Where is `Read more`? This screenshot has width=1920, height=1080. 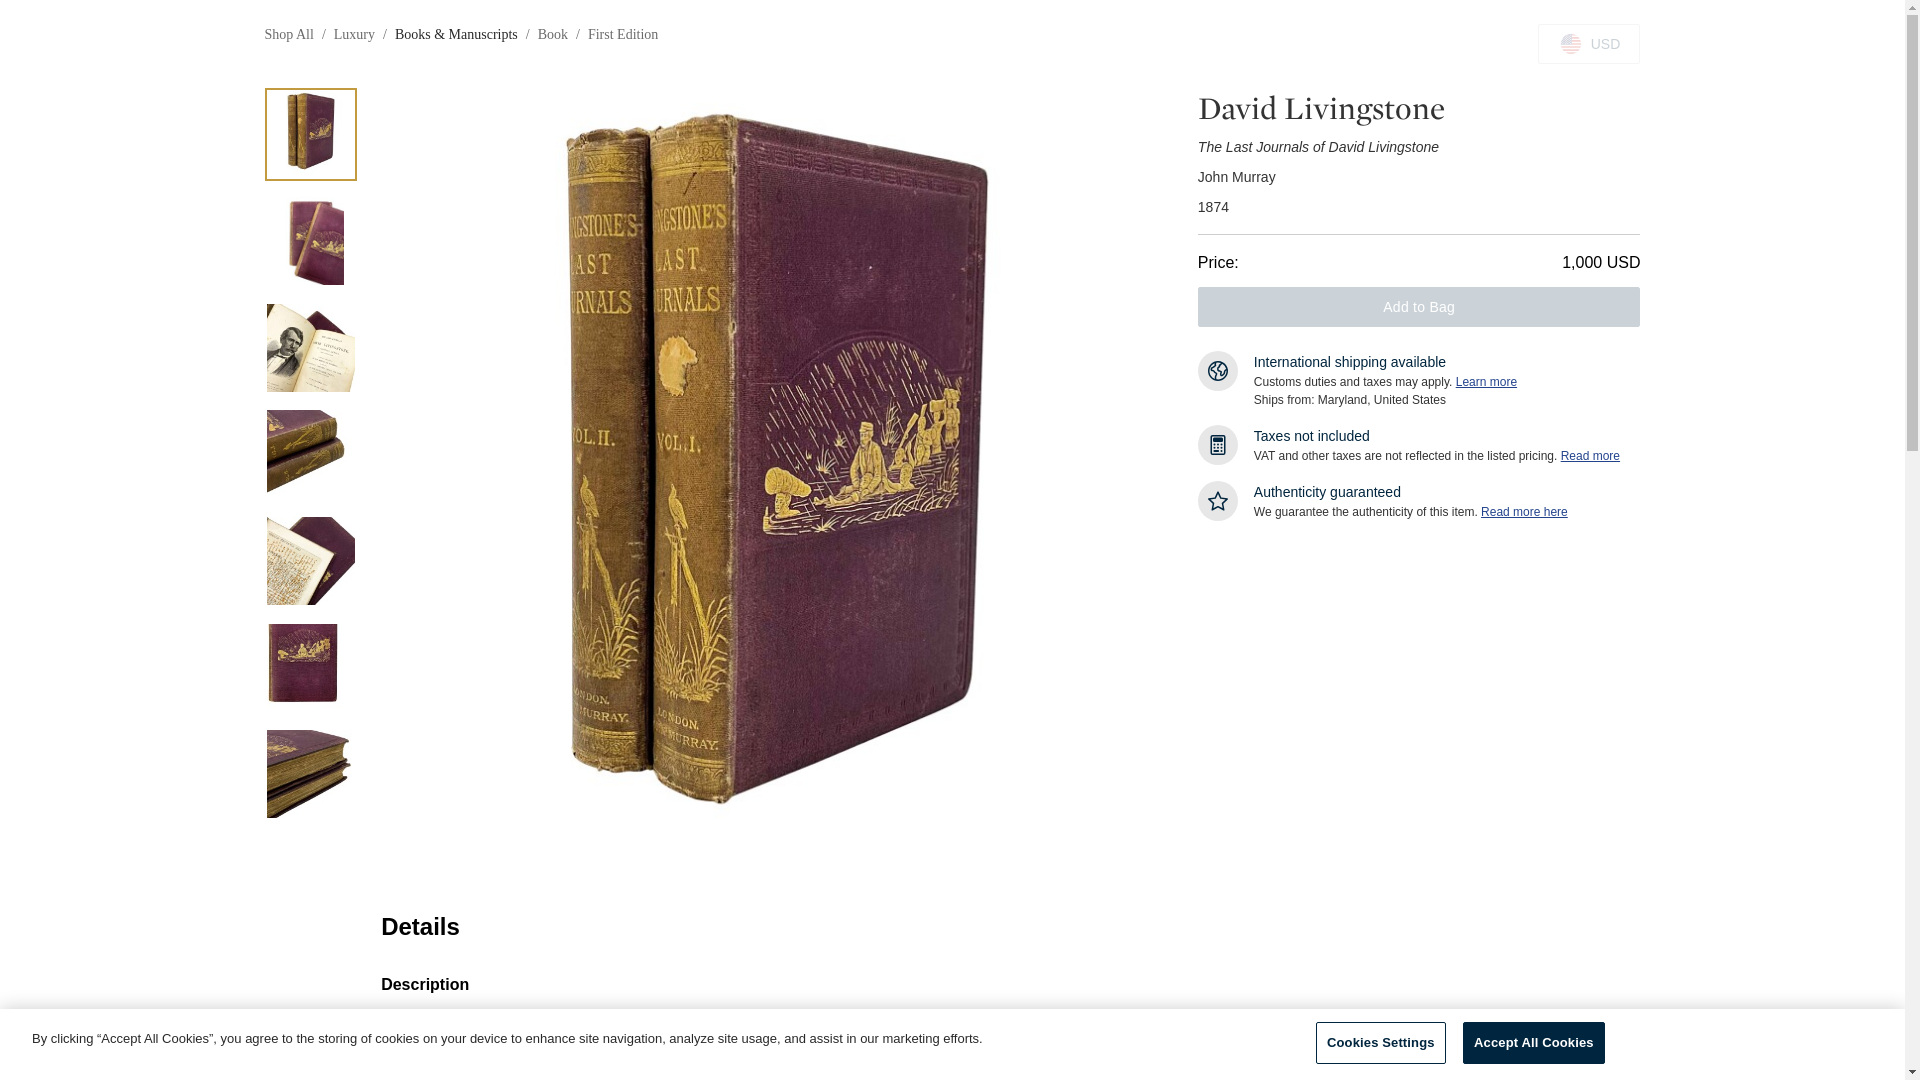 Read more is located at coordinates (1590, 456).